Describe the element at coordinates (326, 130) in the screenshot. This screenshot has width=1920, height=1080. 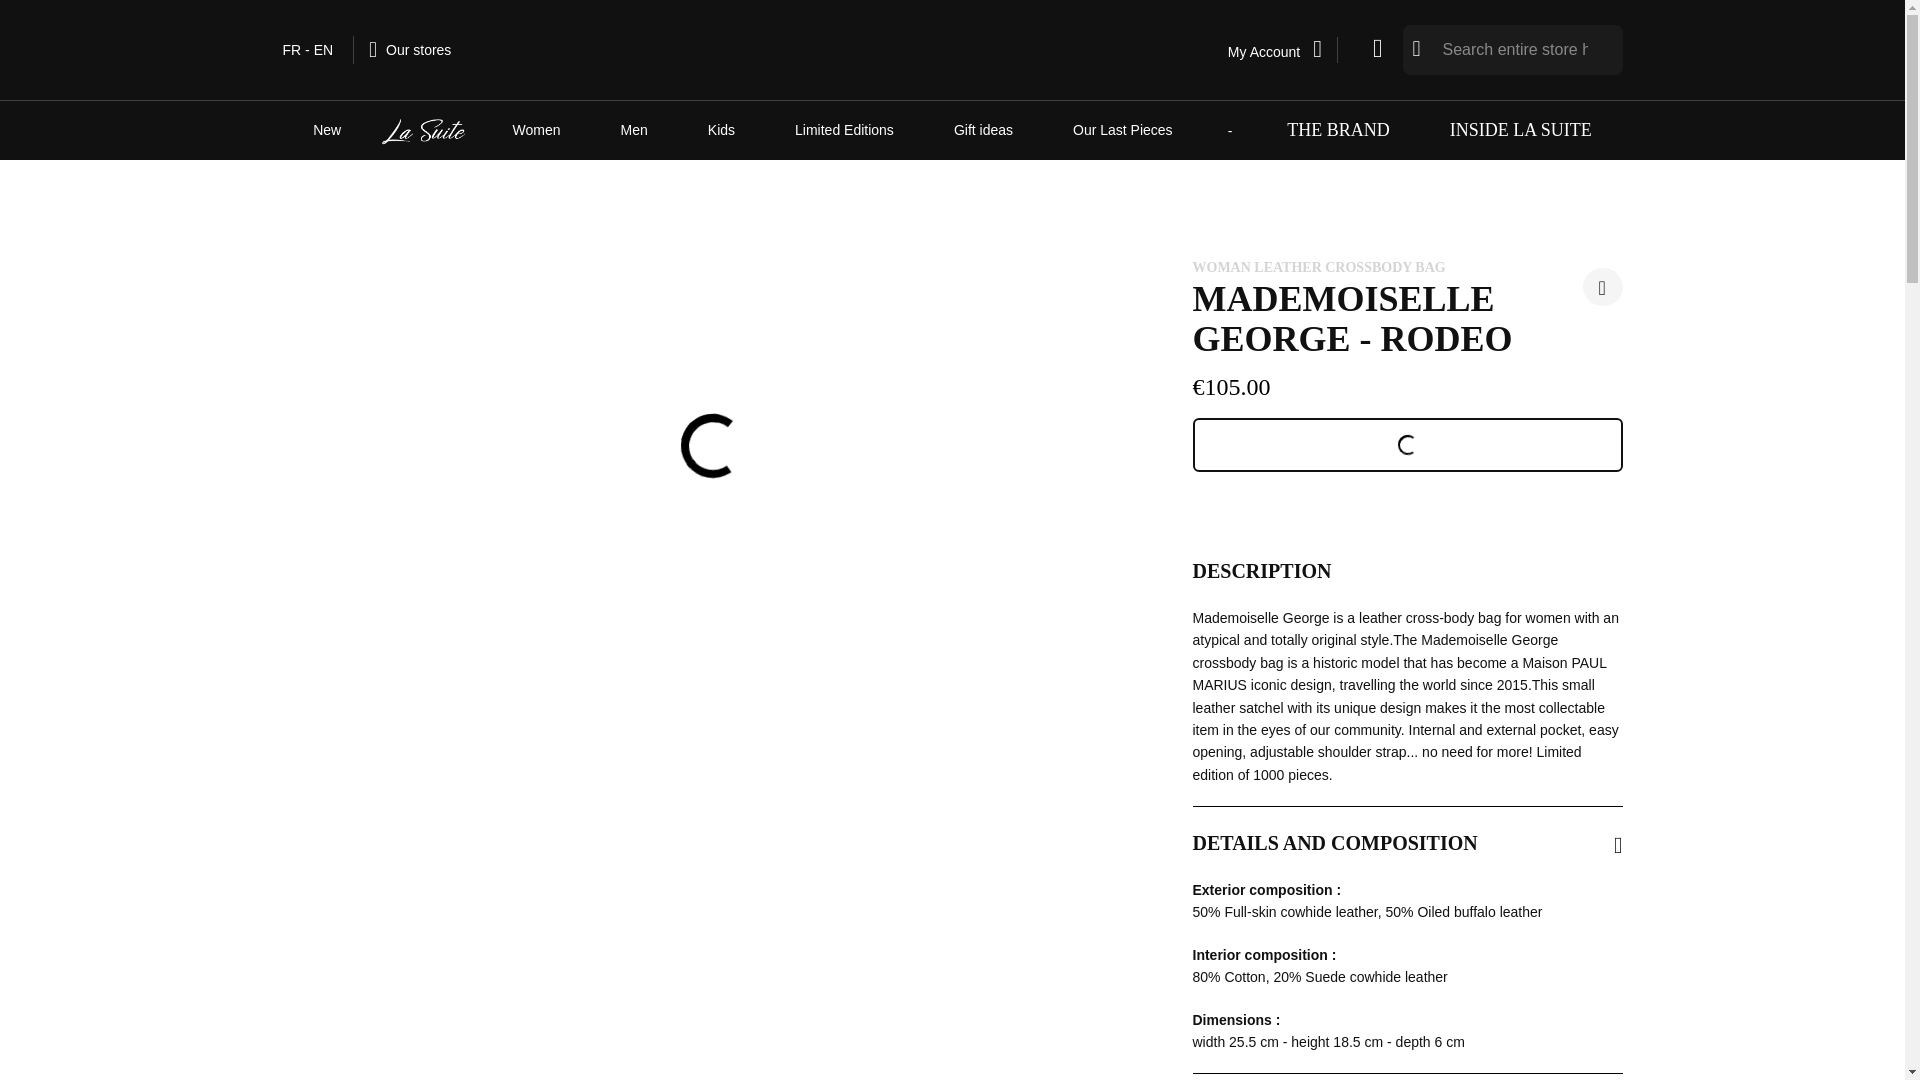
I see `New` at that location.